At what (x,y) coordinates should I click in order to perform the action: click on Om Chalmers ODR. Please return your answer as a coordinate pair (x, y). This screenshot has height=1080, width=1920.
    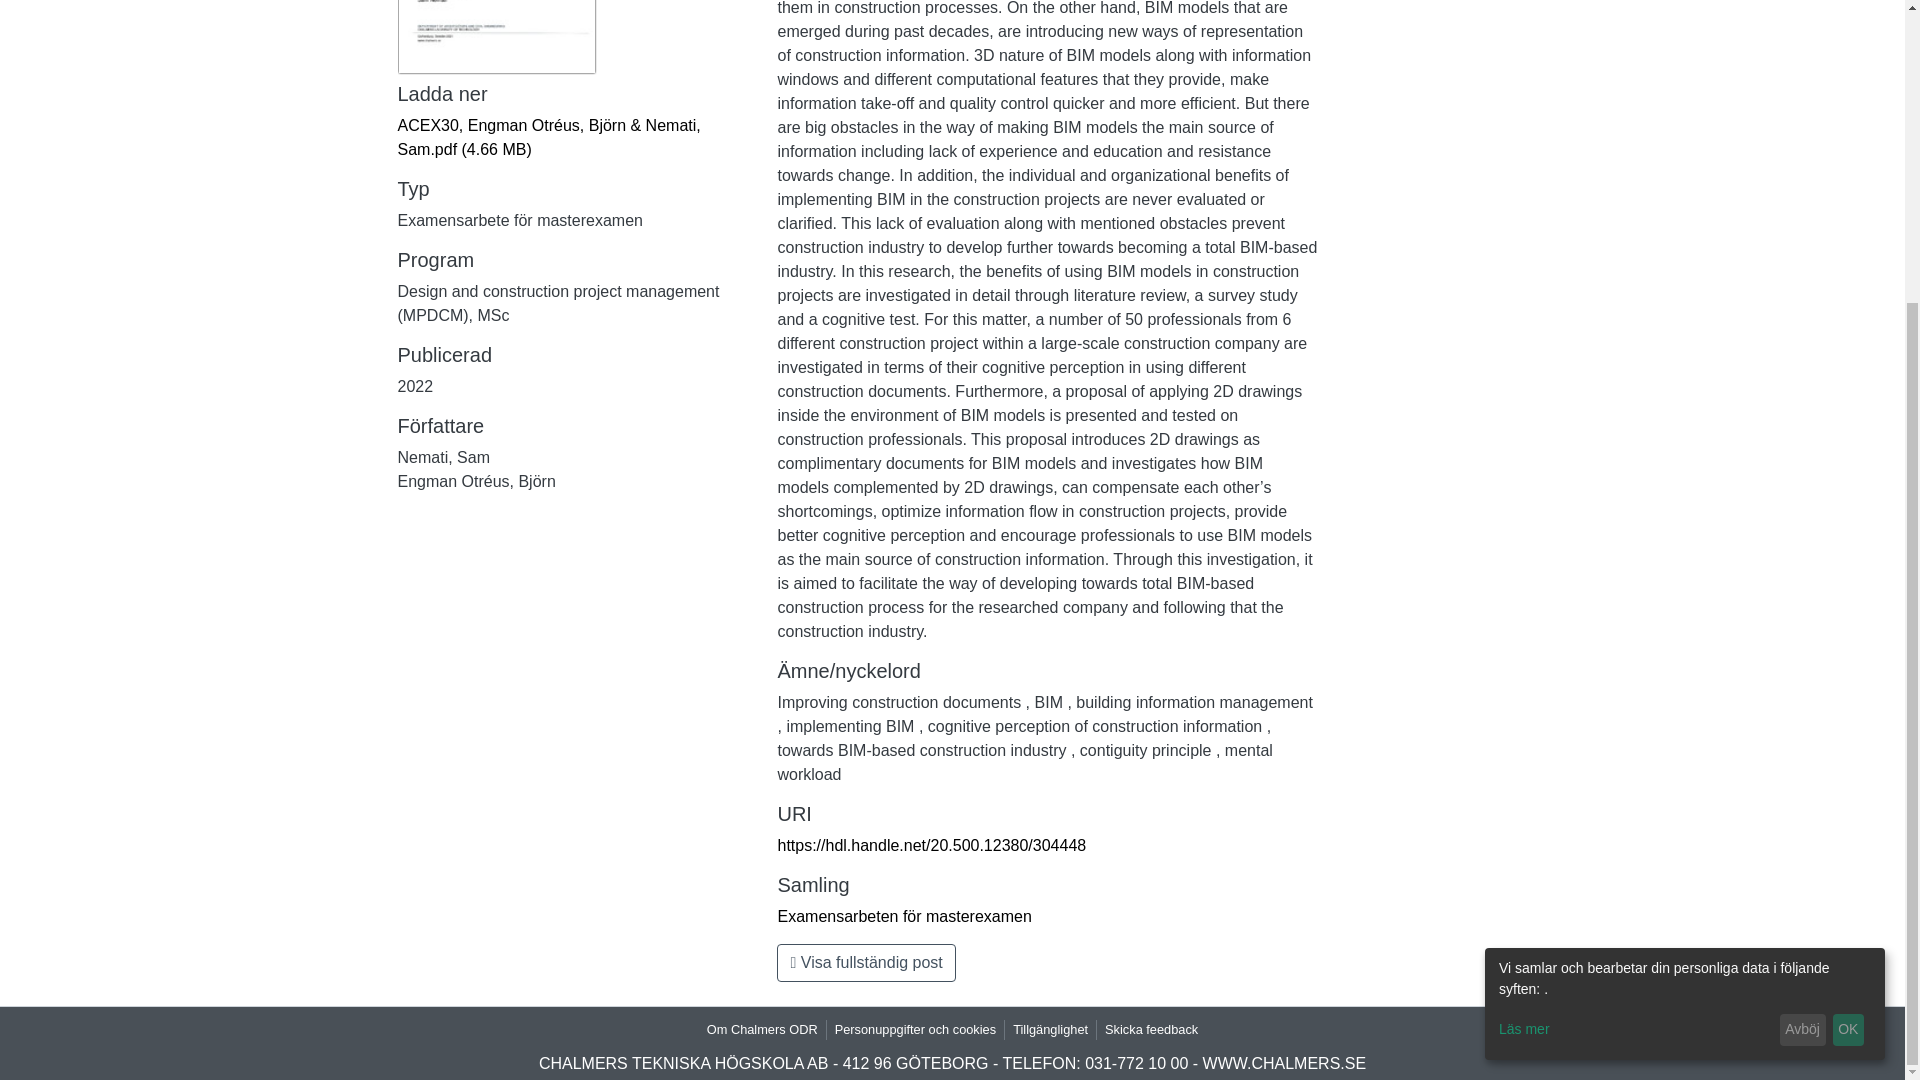
    Looking at the image, I should click on (762, 1028).